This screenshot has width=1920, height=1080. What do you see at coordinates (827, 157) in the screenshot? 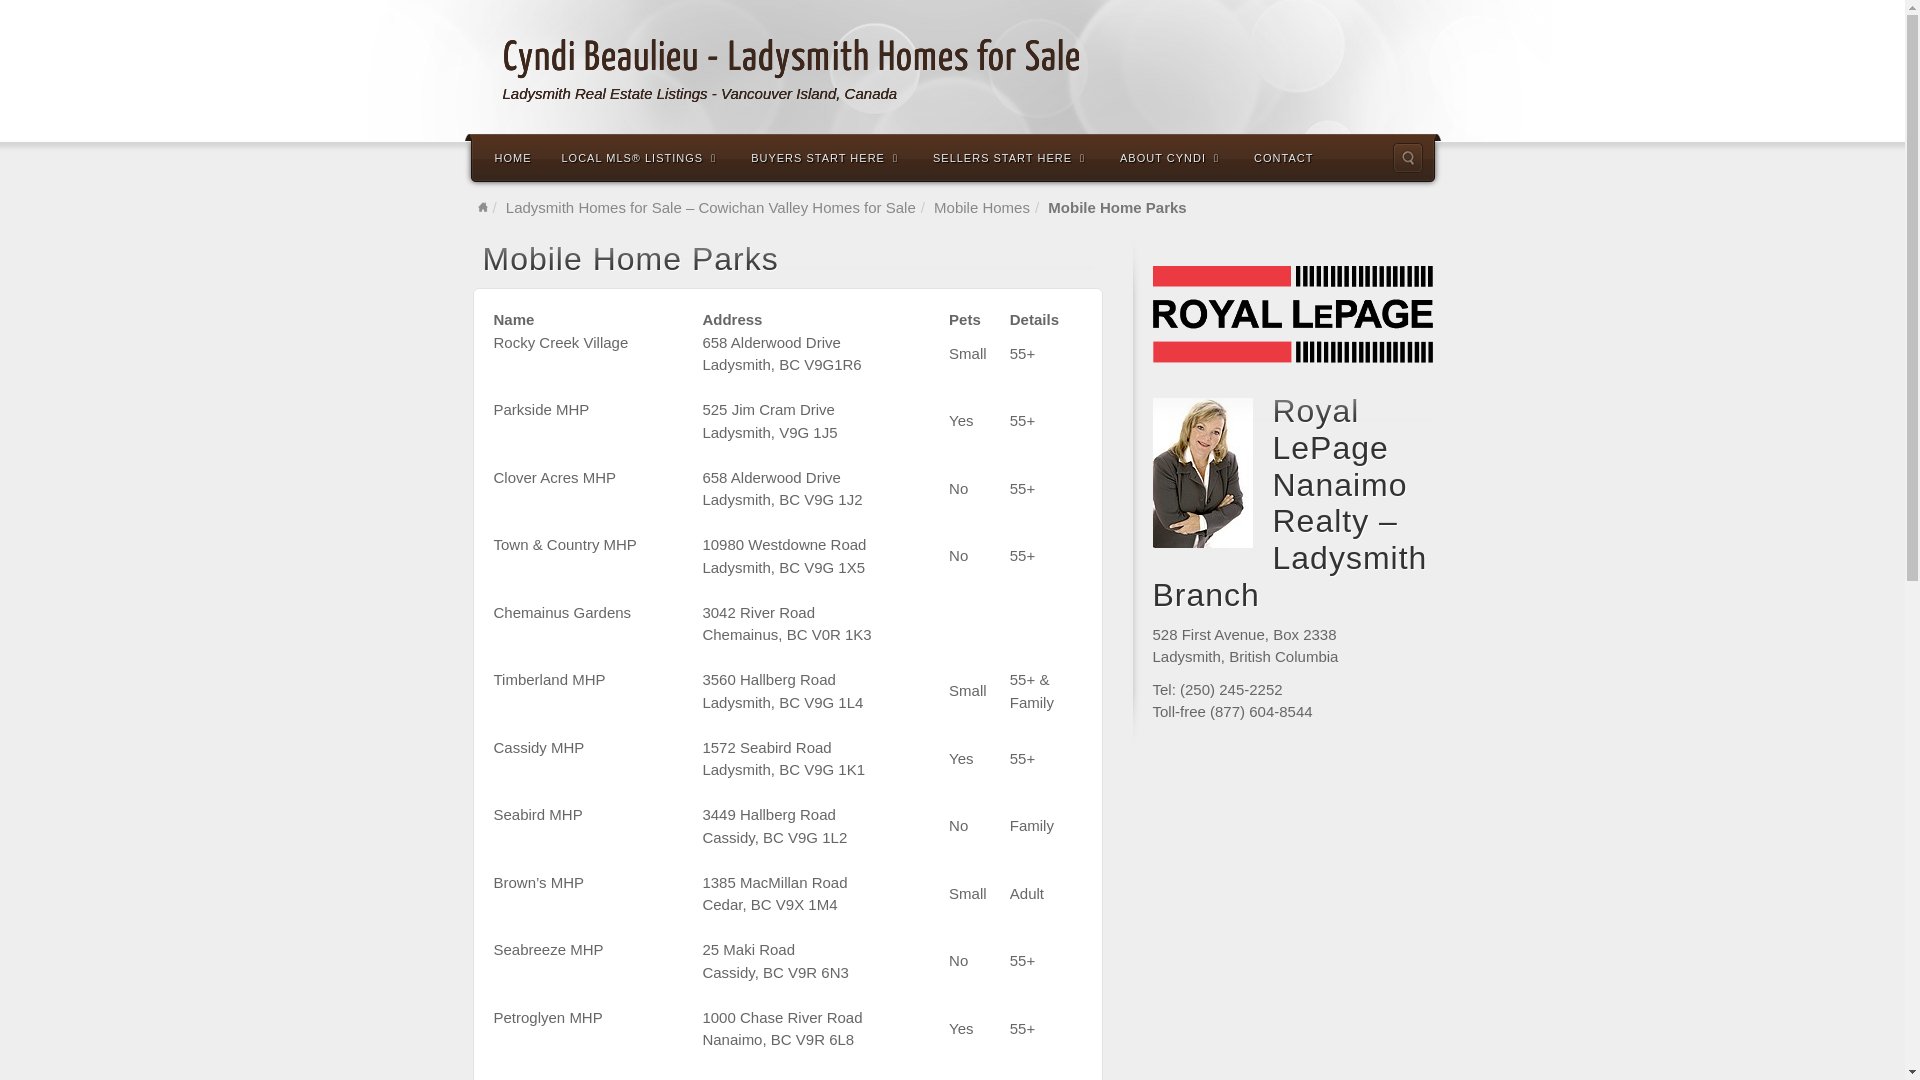
I see `BUYERS START HERE` at bounding box center [827, 157].